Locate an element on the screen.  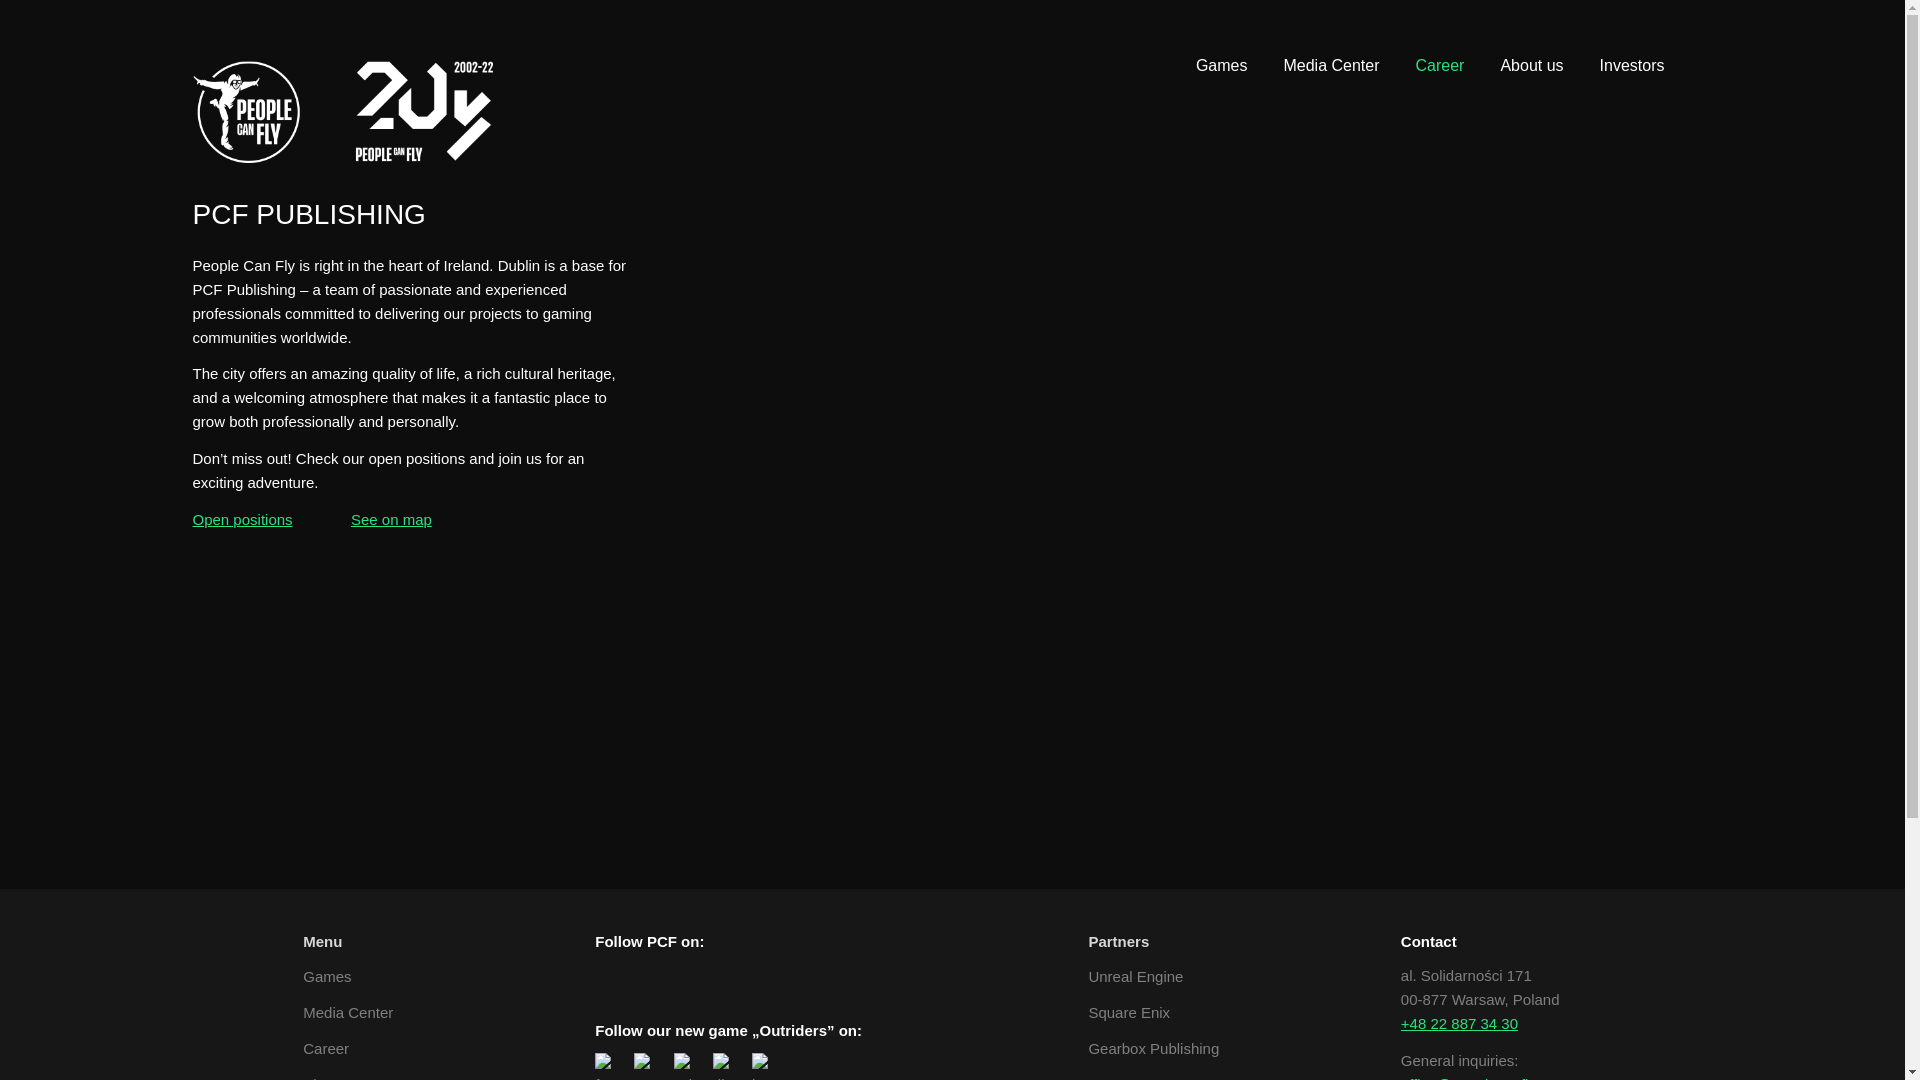
Twitter is located at coordinates (1642, 30).